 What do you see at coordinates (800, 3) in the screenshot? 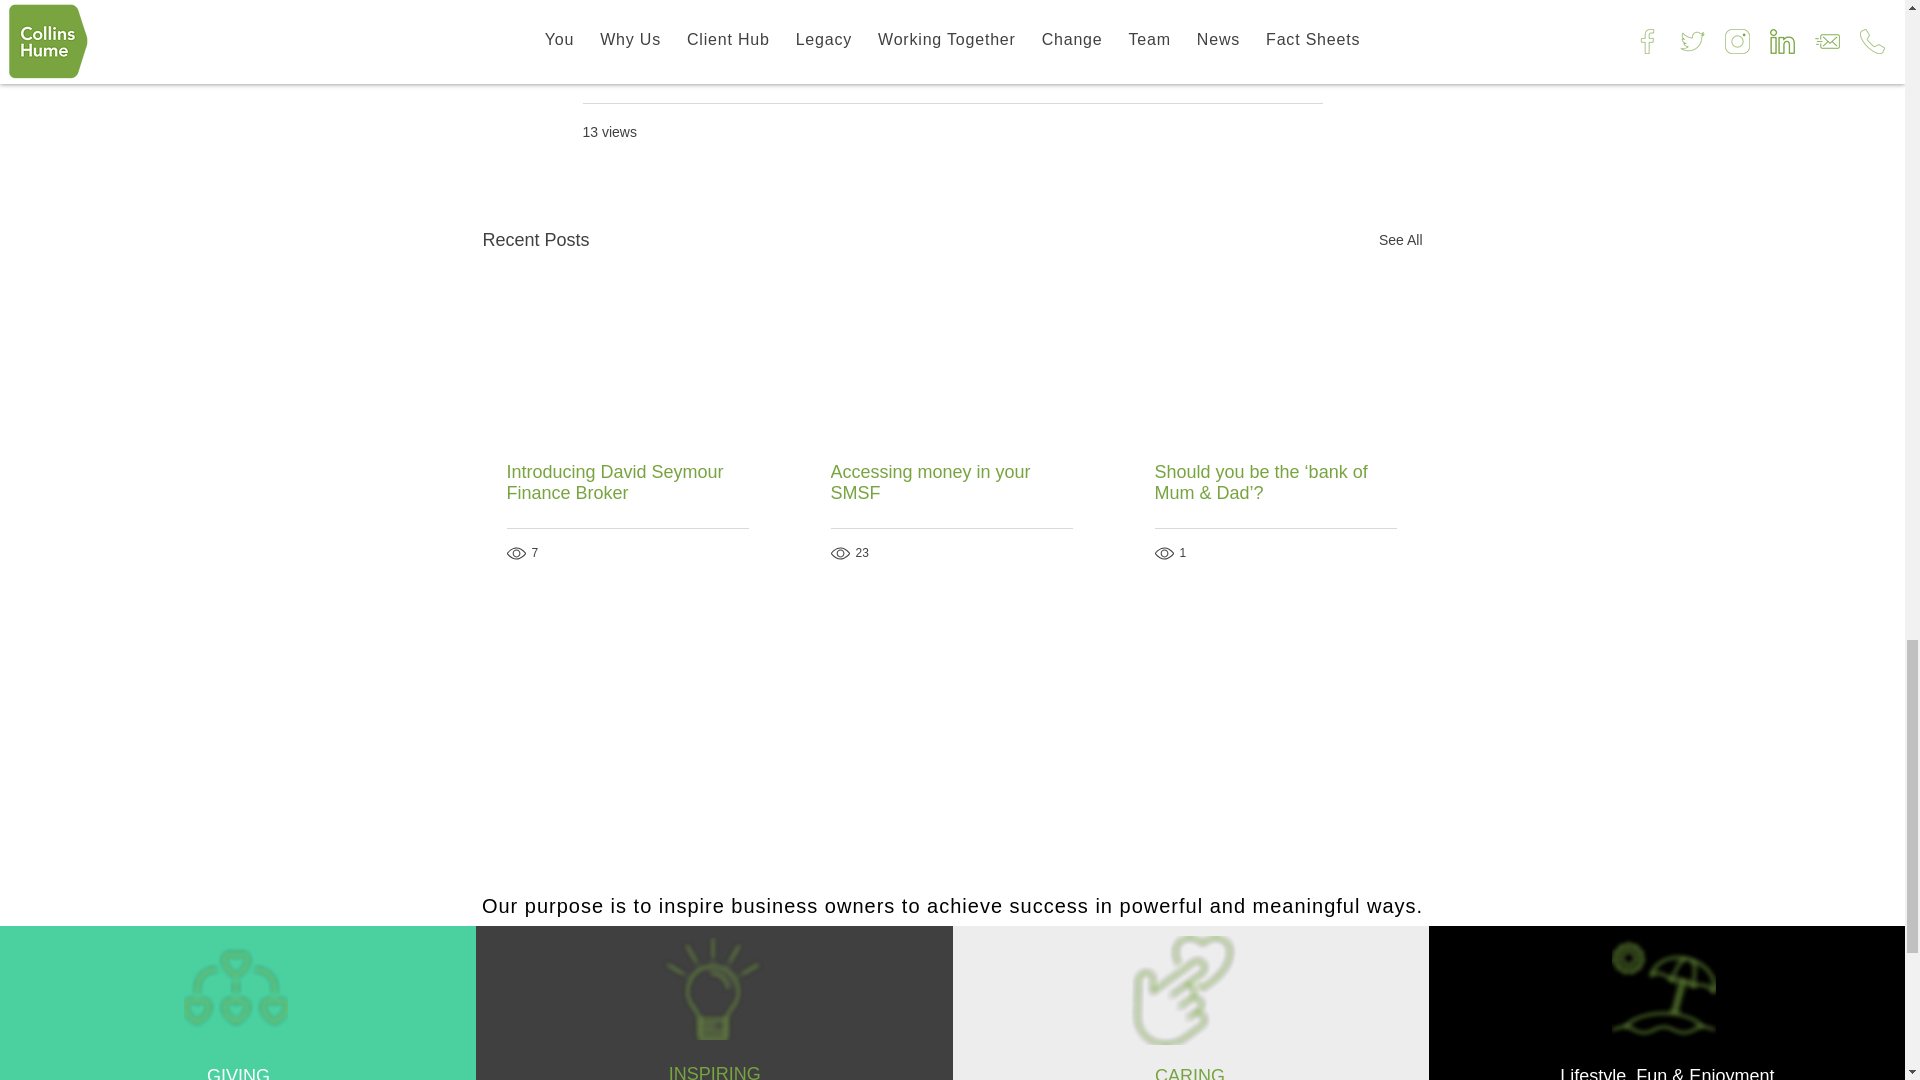
I see `technology` at bounding box center [800, 3].